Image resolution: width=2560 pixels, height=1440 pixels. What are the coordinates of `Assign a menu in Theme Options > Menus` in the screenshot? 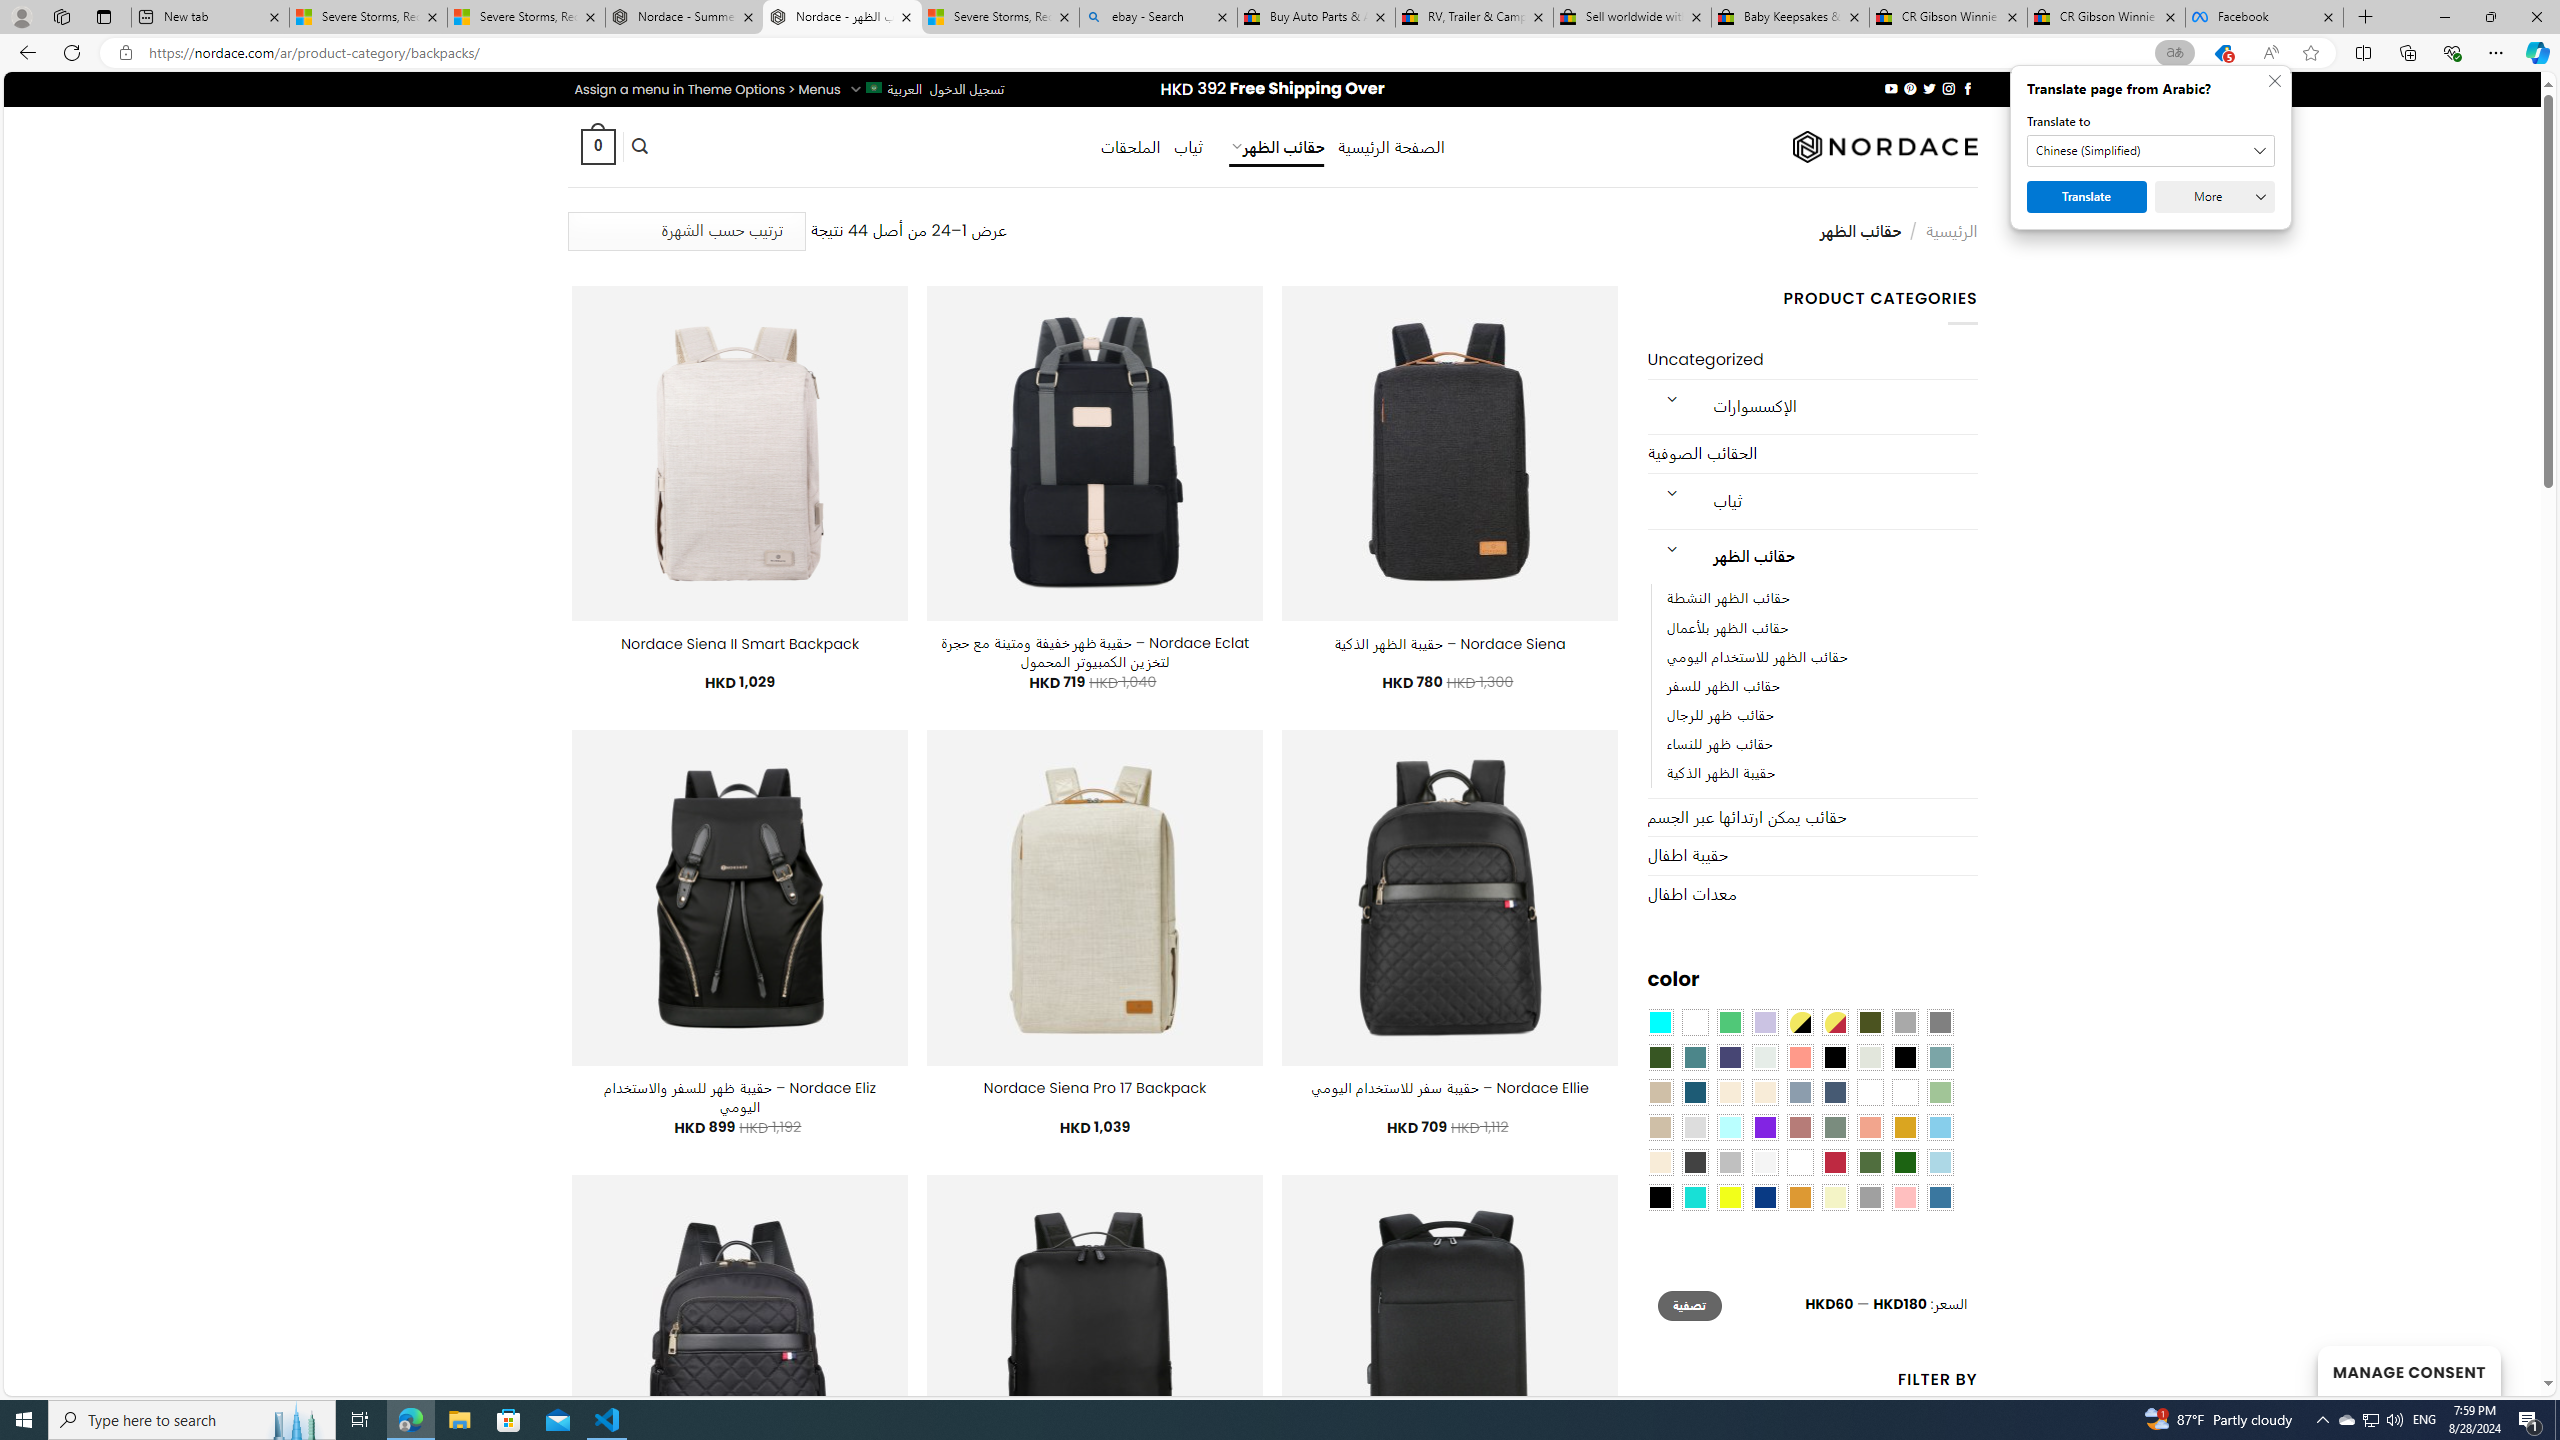 It's located at (708, 89).